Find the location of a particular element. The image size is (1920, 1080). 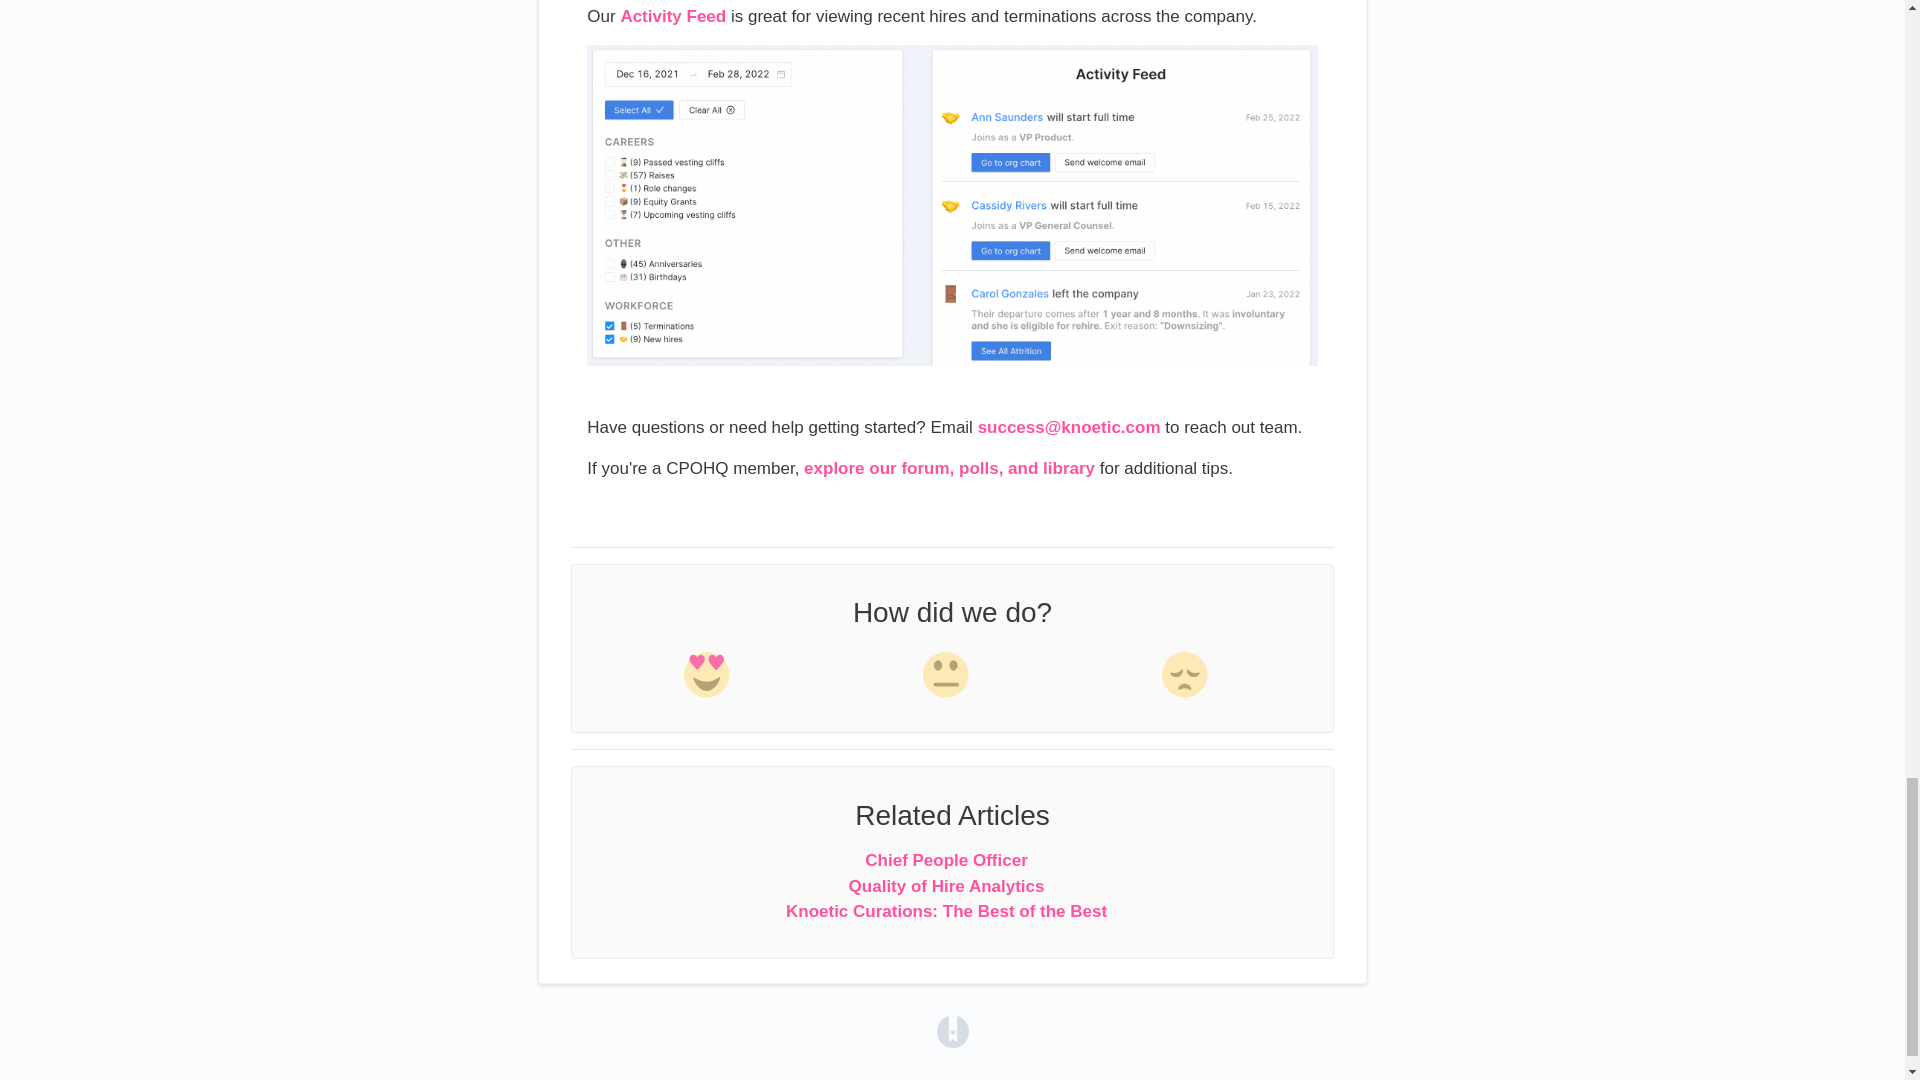

Knoetic Curations: The Best of the Best is located at coordinates (946, 911).